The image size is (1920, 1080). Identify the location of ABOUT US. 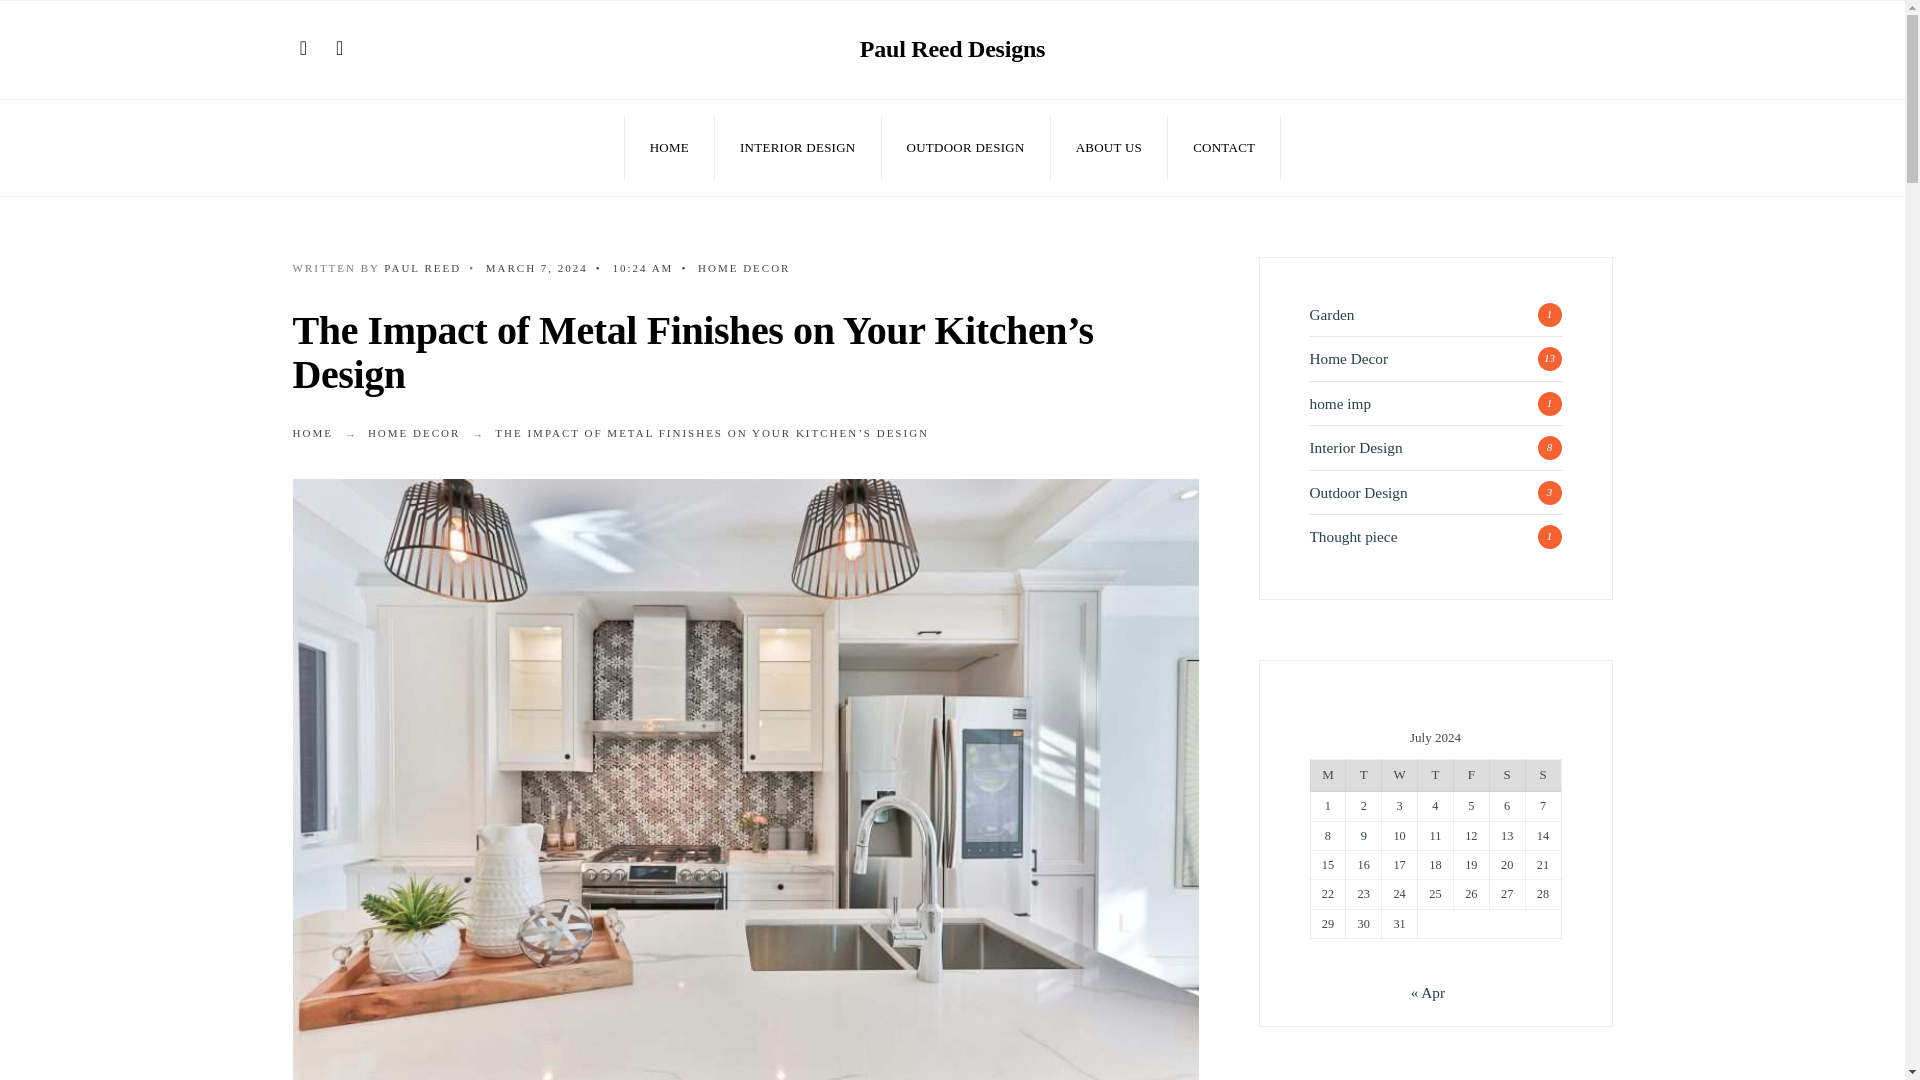
(1109, 148).